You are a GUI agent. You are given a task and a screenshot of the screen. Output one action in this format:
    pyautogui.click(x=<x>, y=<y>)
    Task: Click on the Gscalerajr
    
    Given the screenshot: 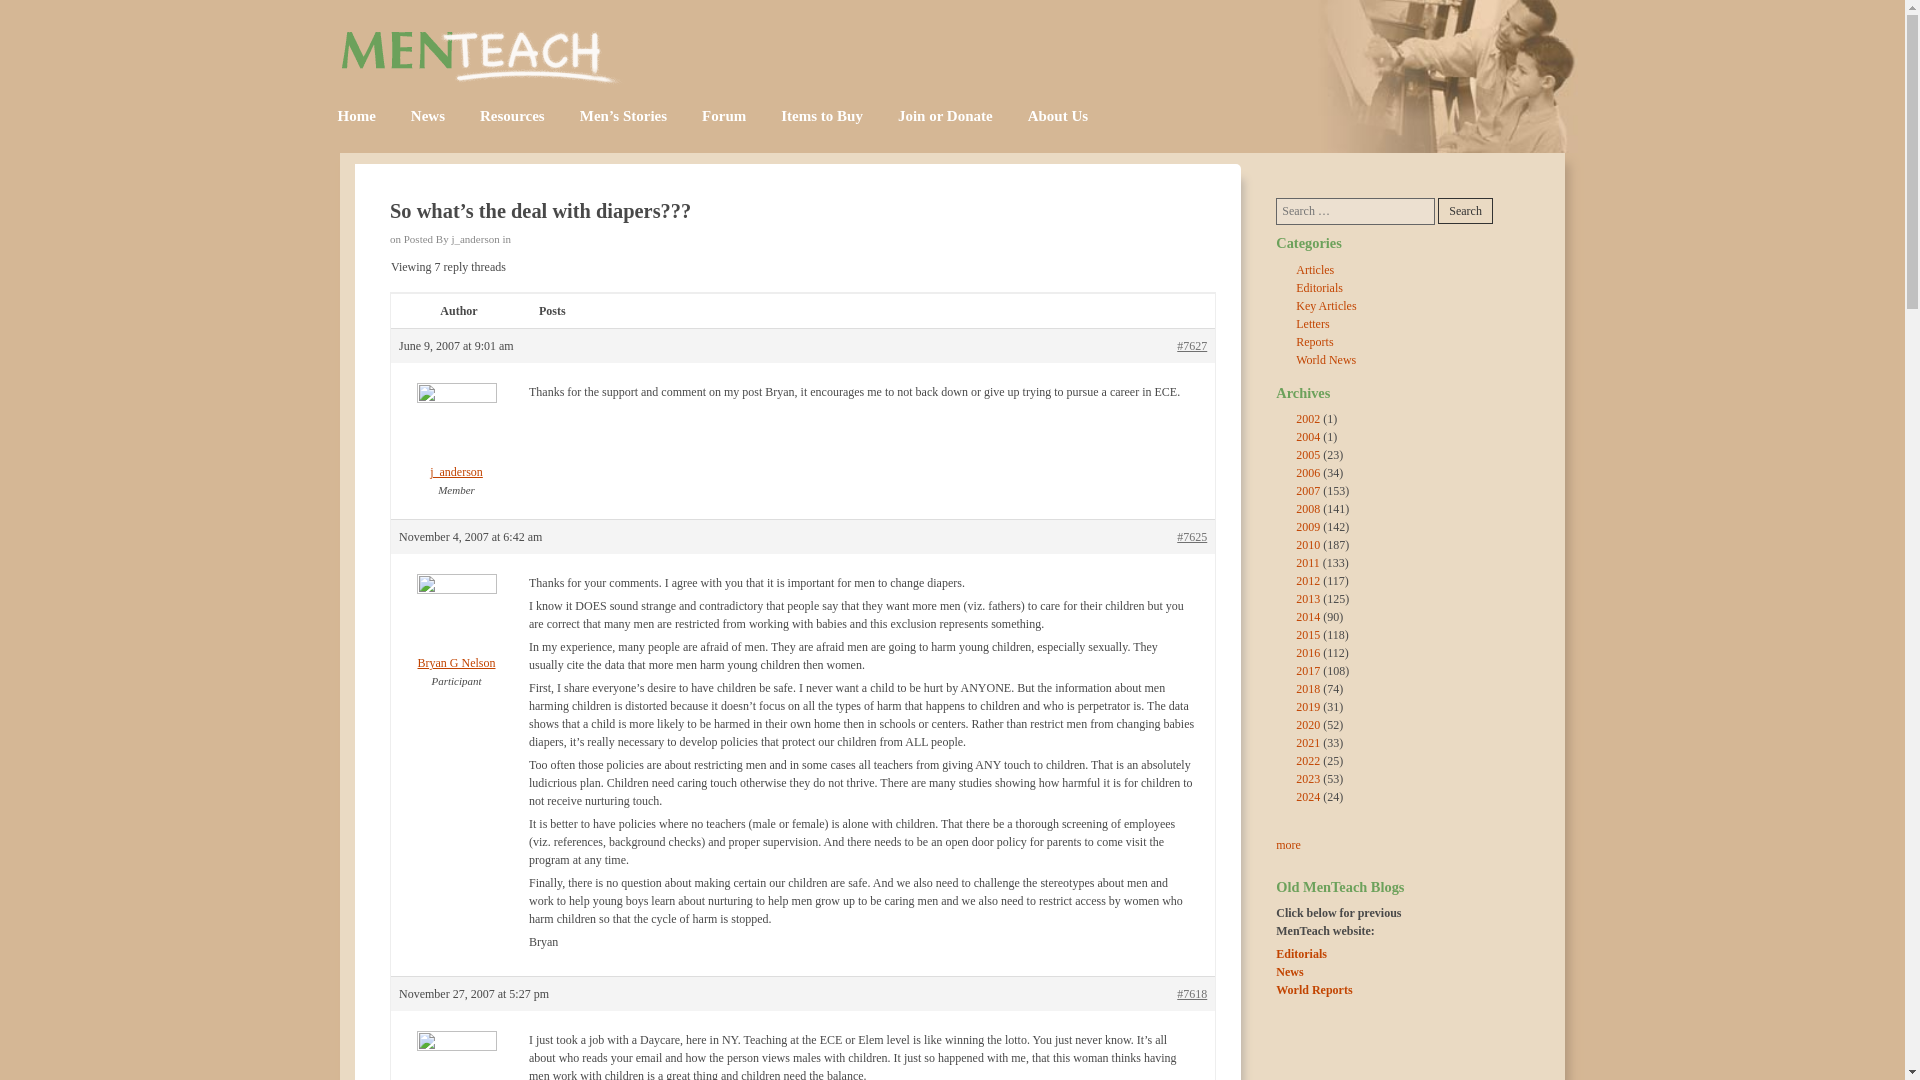 What is the action you would take?
    pyautogui.click(x=456, y=1068)
    